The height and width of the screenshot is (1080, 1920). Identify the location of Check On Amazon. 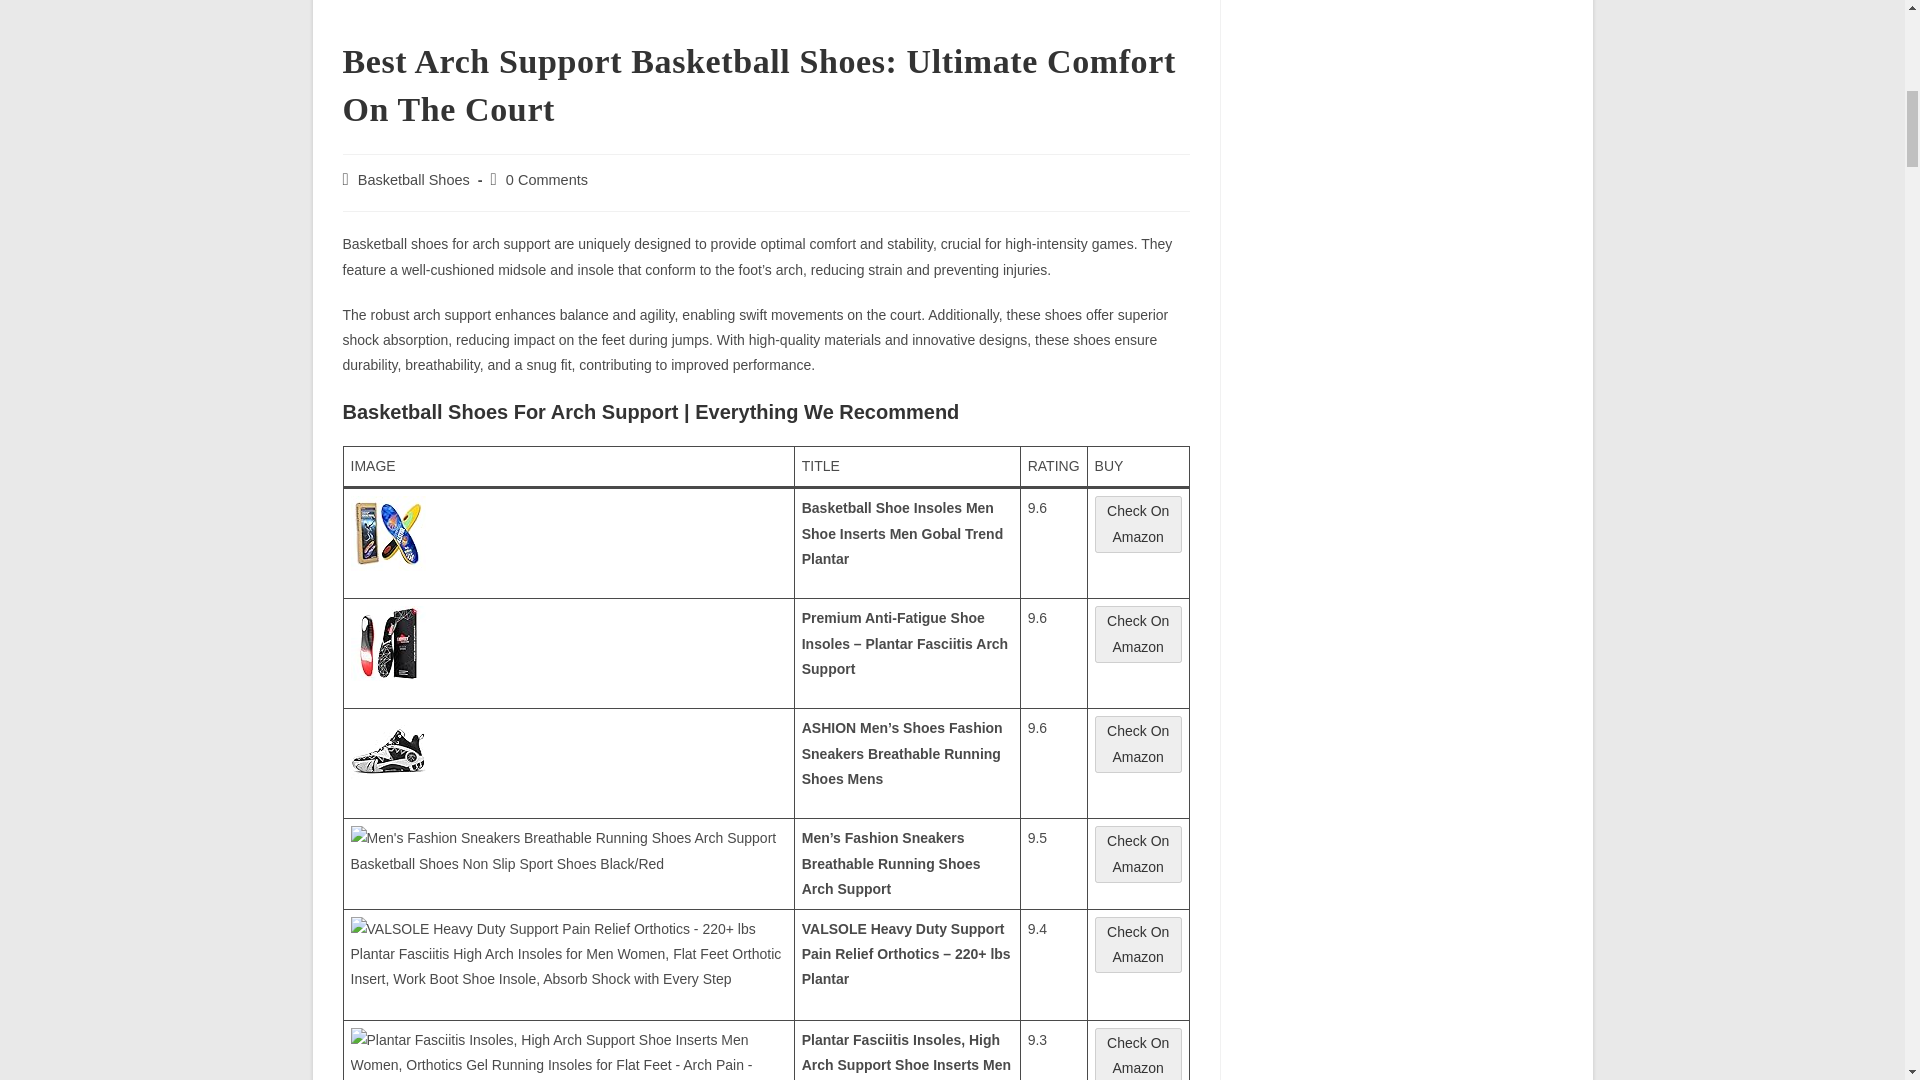
(1138, 866).